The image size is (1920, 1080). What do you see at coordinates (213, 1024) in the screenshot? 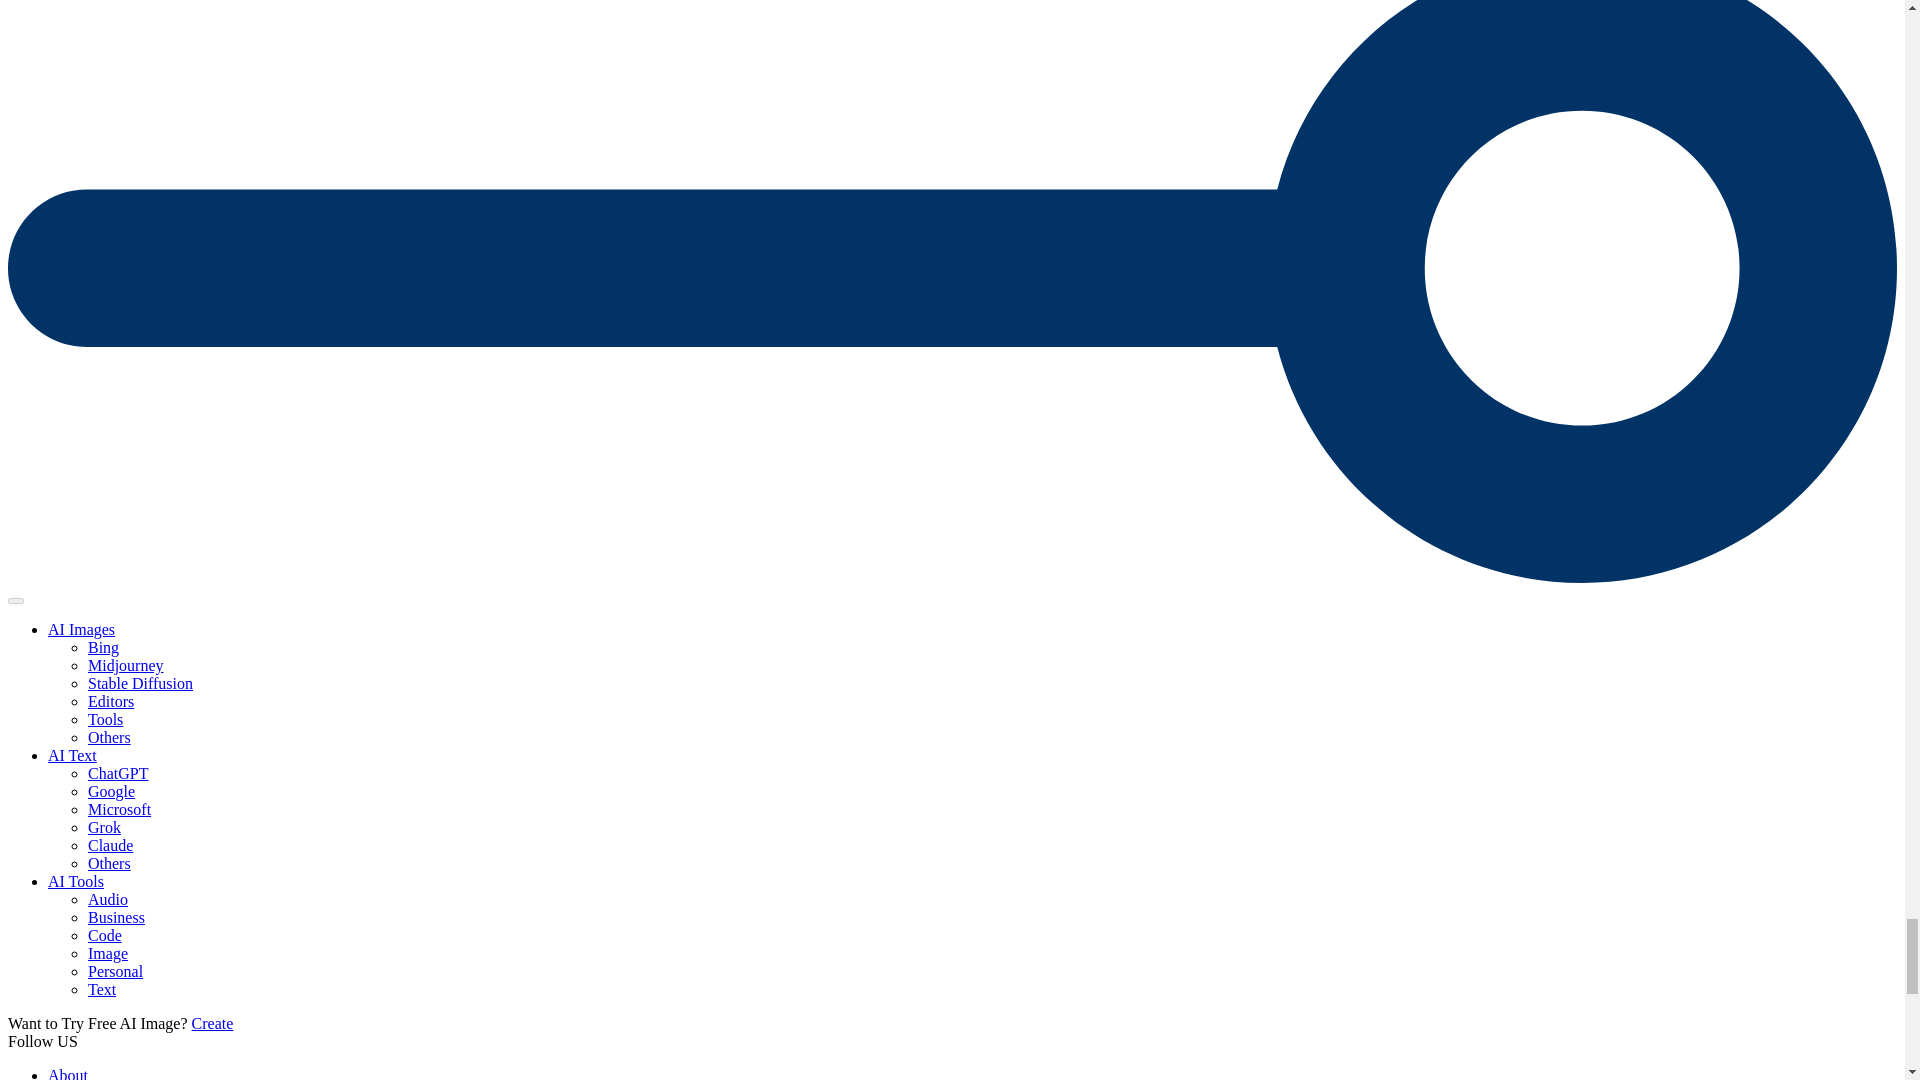
I see `Create` at bounding box center [213, 1024].